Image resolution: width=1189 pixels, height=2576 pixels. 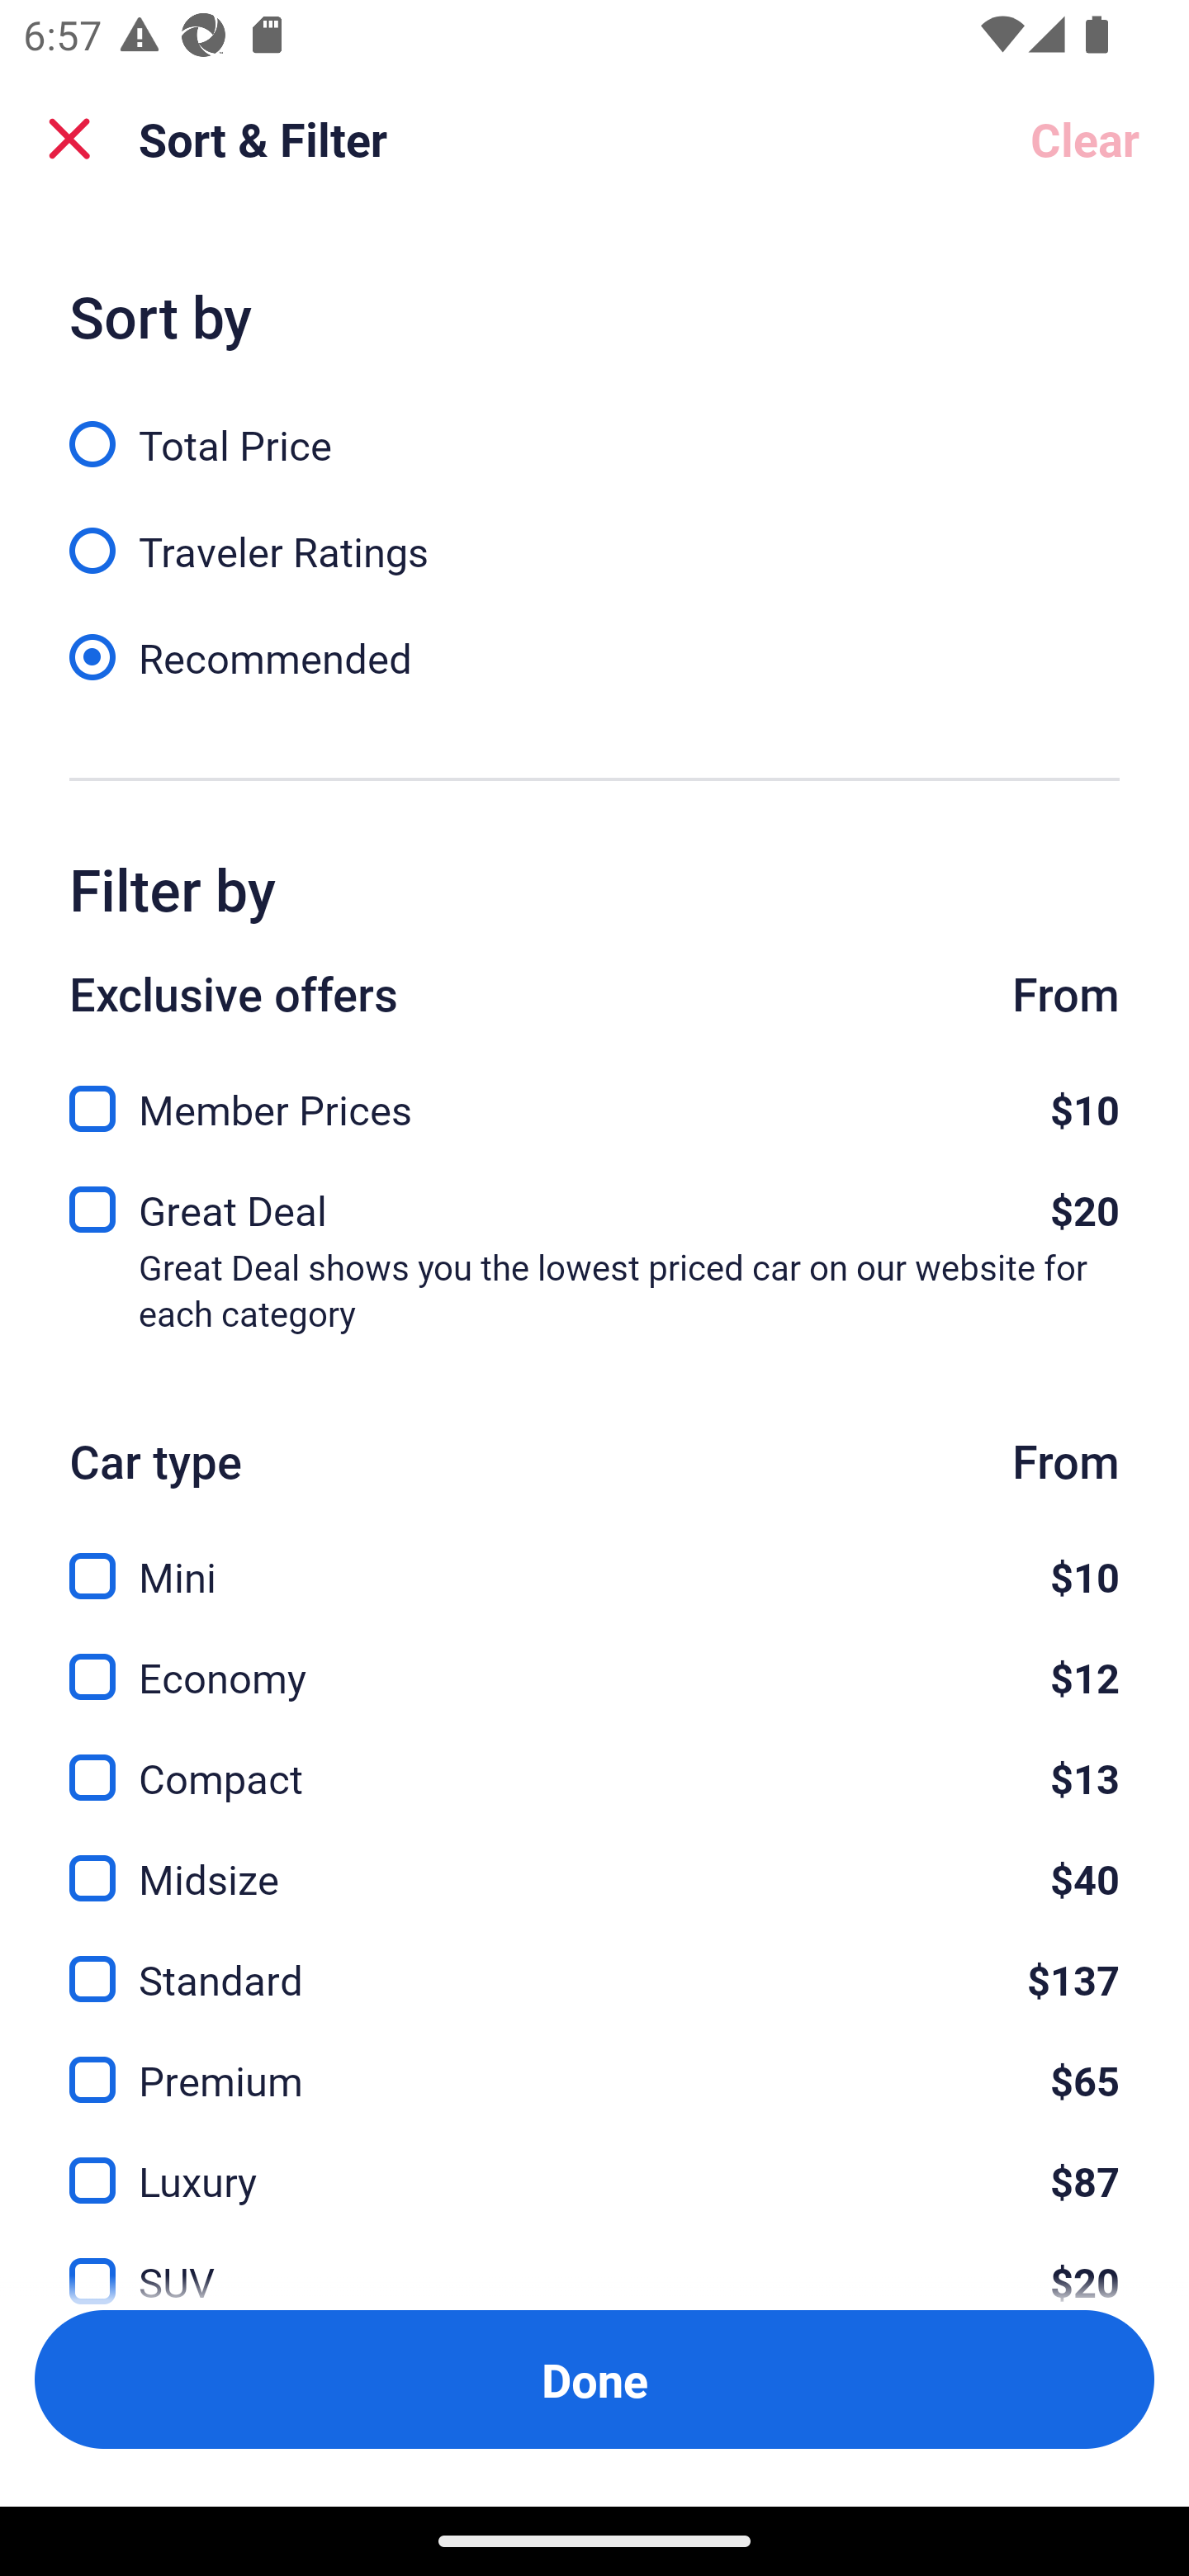 What do you see at coordinates (594, 1557) in the screenshot?
I see `Mini, $10 Mini $10` at bounding box center [594, 1557].